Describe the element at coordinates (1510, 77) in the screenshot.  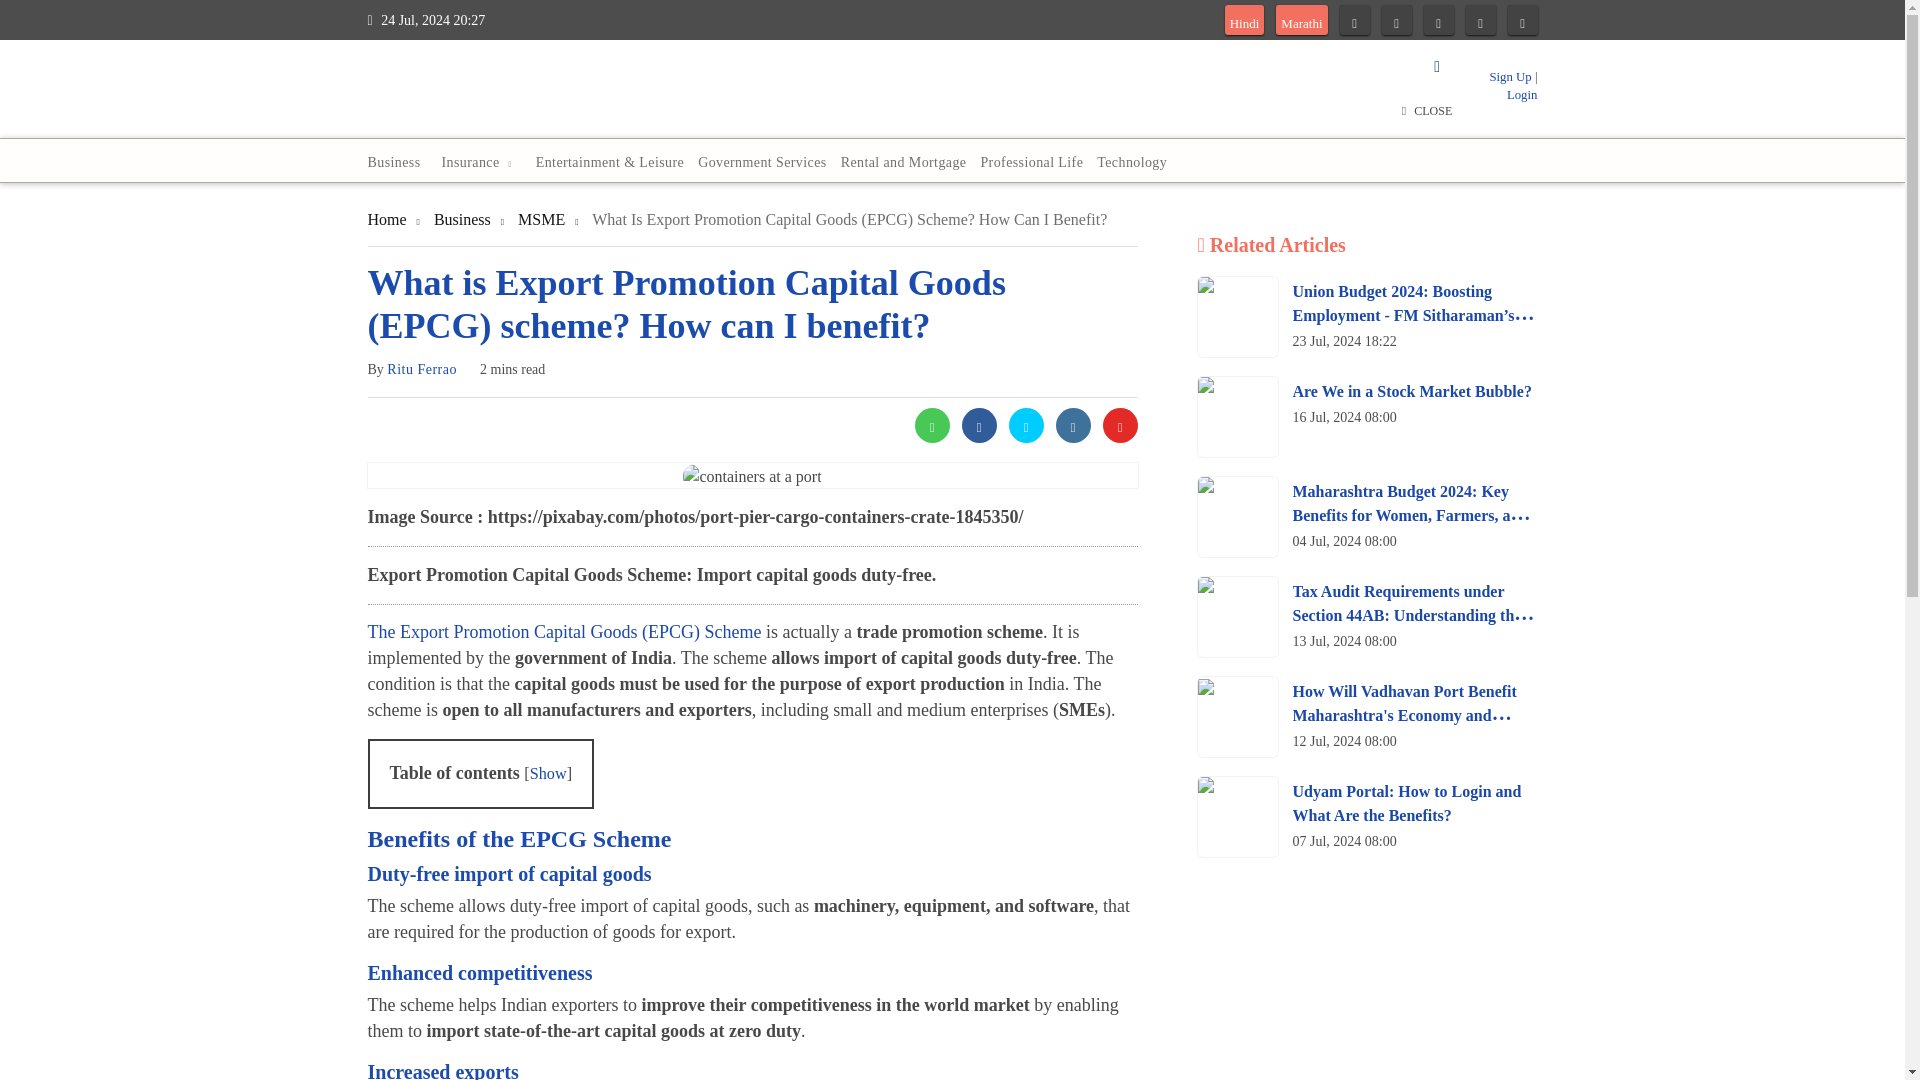
I see `Sign Up` at that location.